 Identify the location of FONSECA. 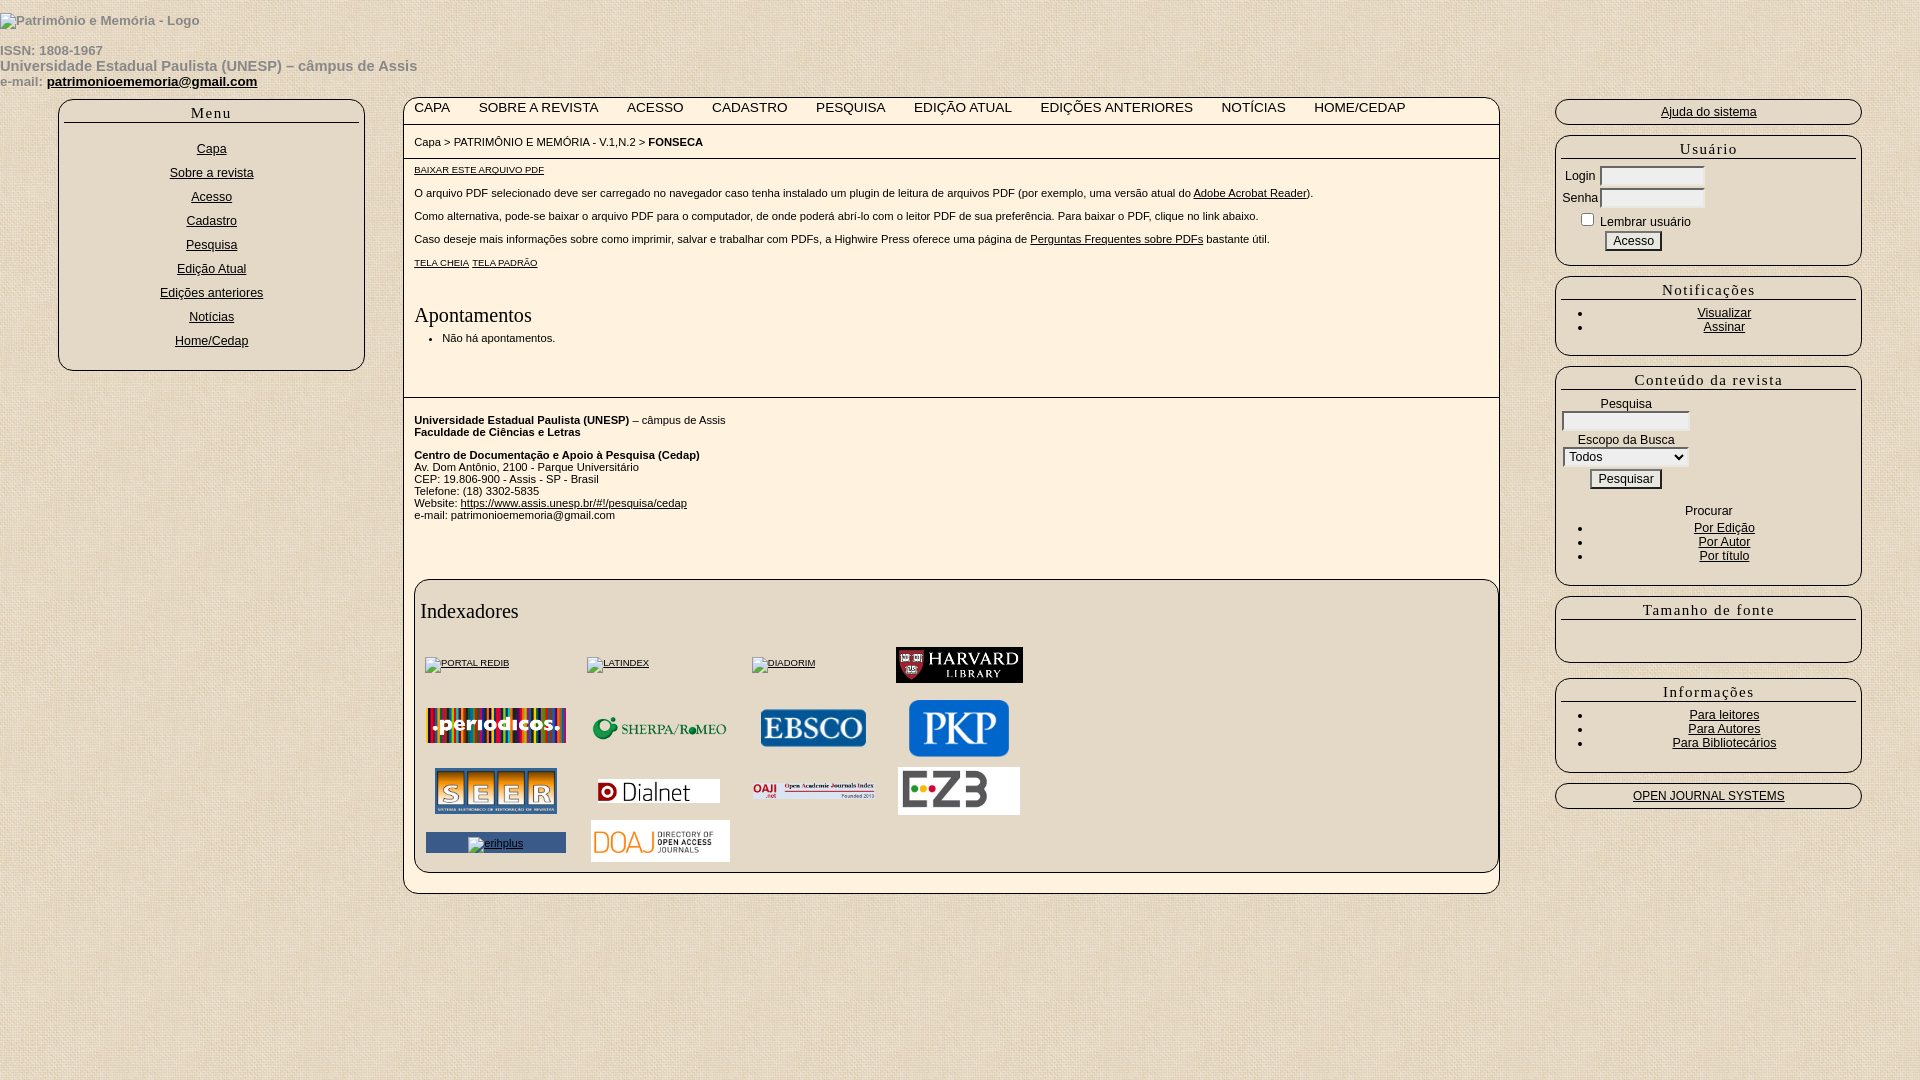
(676, 142).